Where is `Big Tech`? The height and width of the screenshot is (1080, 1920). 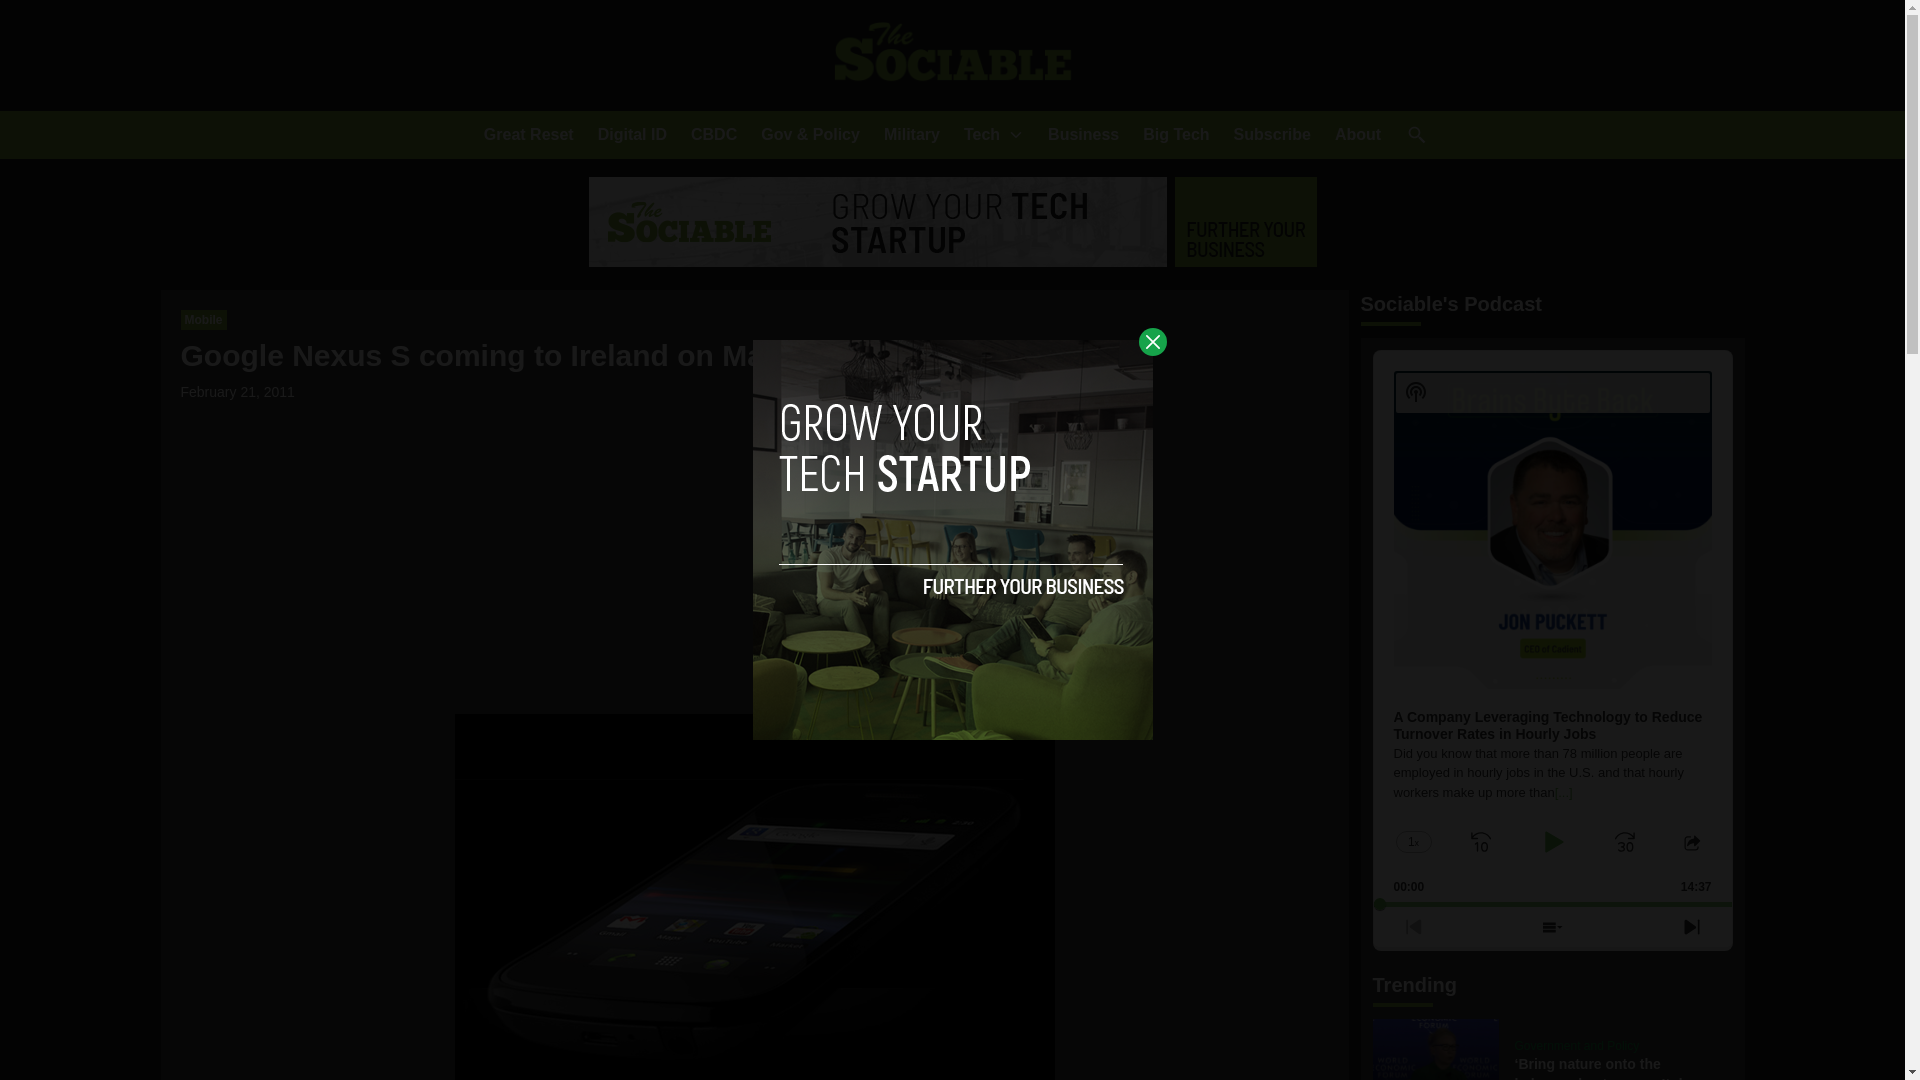
Big Tech is located at coordinates (1176, 134).